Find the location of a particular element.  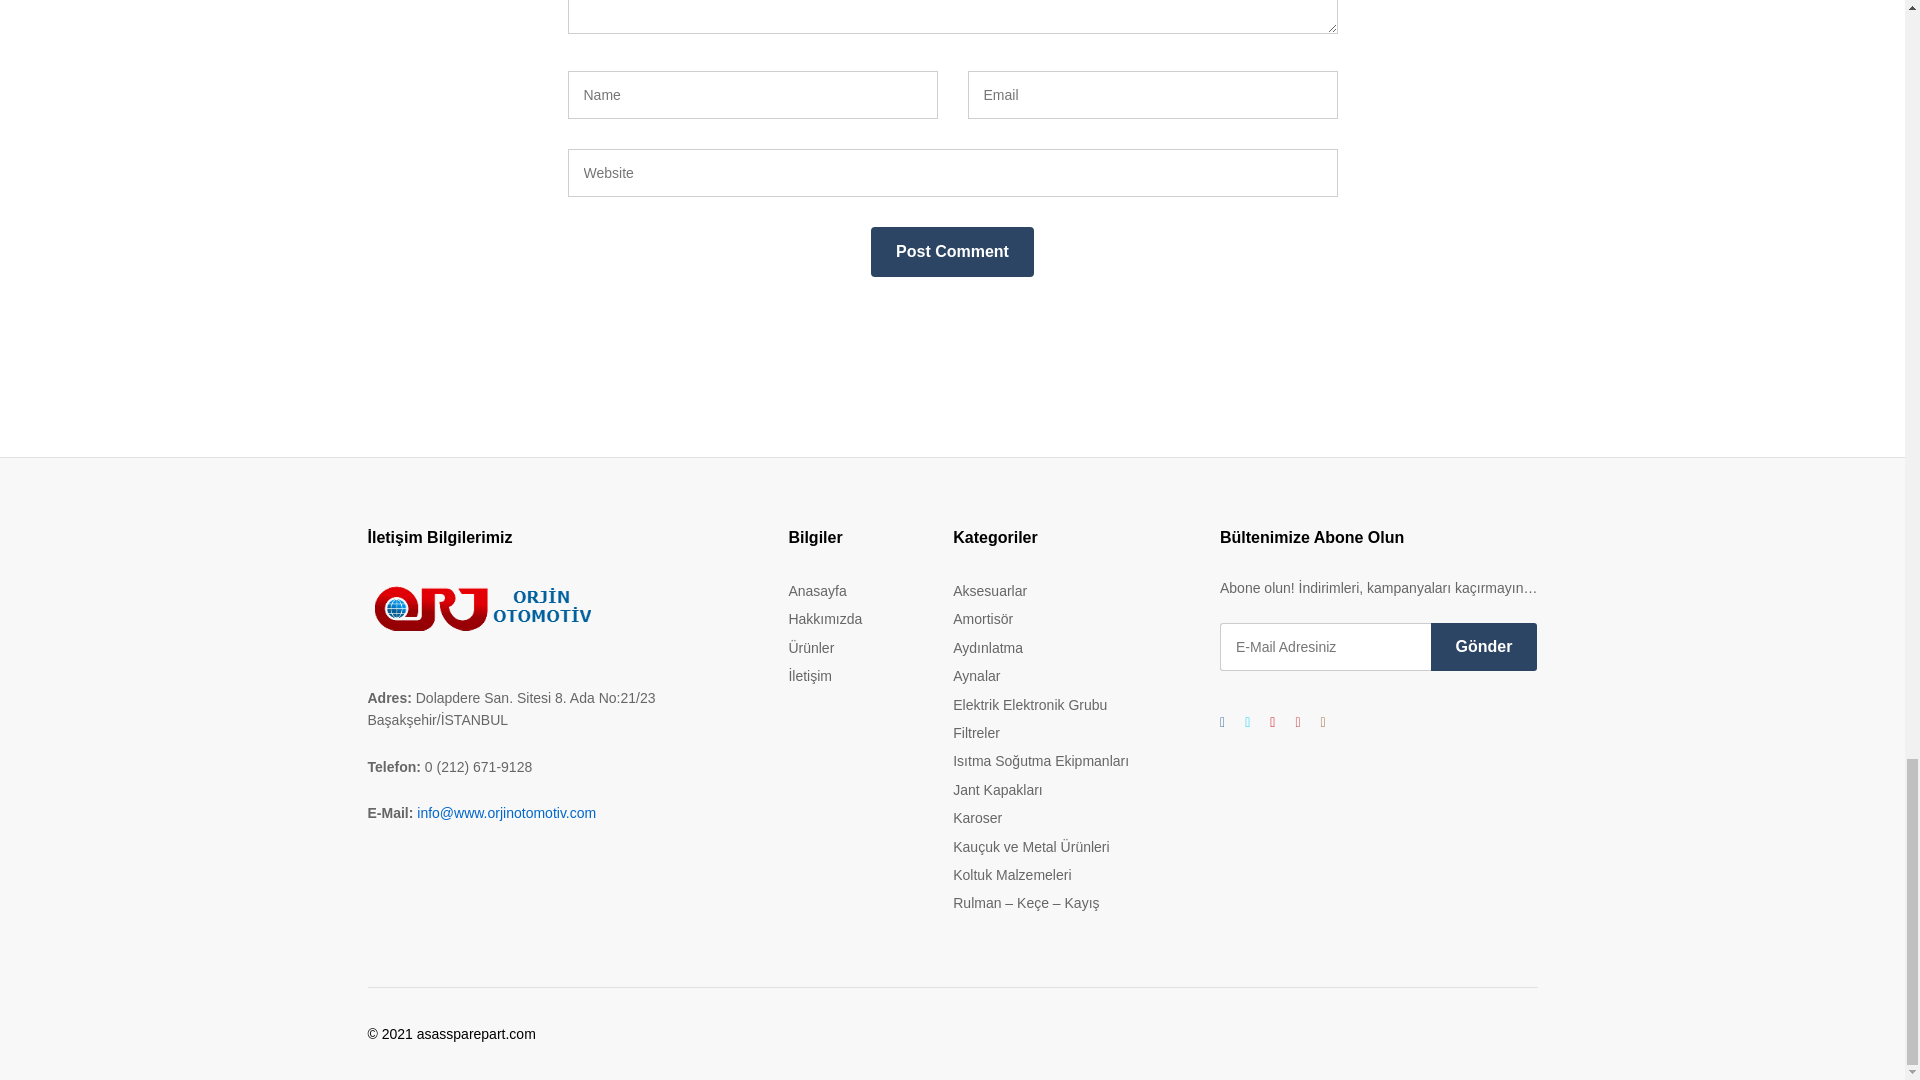

Twitter is located at coordinates (1246, 722).